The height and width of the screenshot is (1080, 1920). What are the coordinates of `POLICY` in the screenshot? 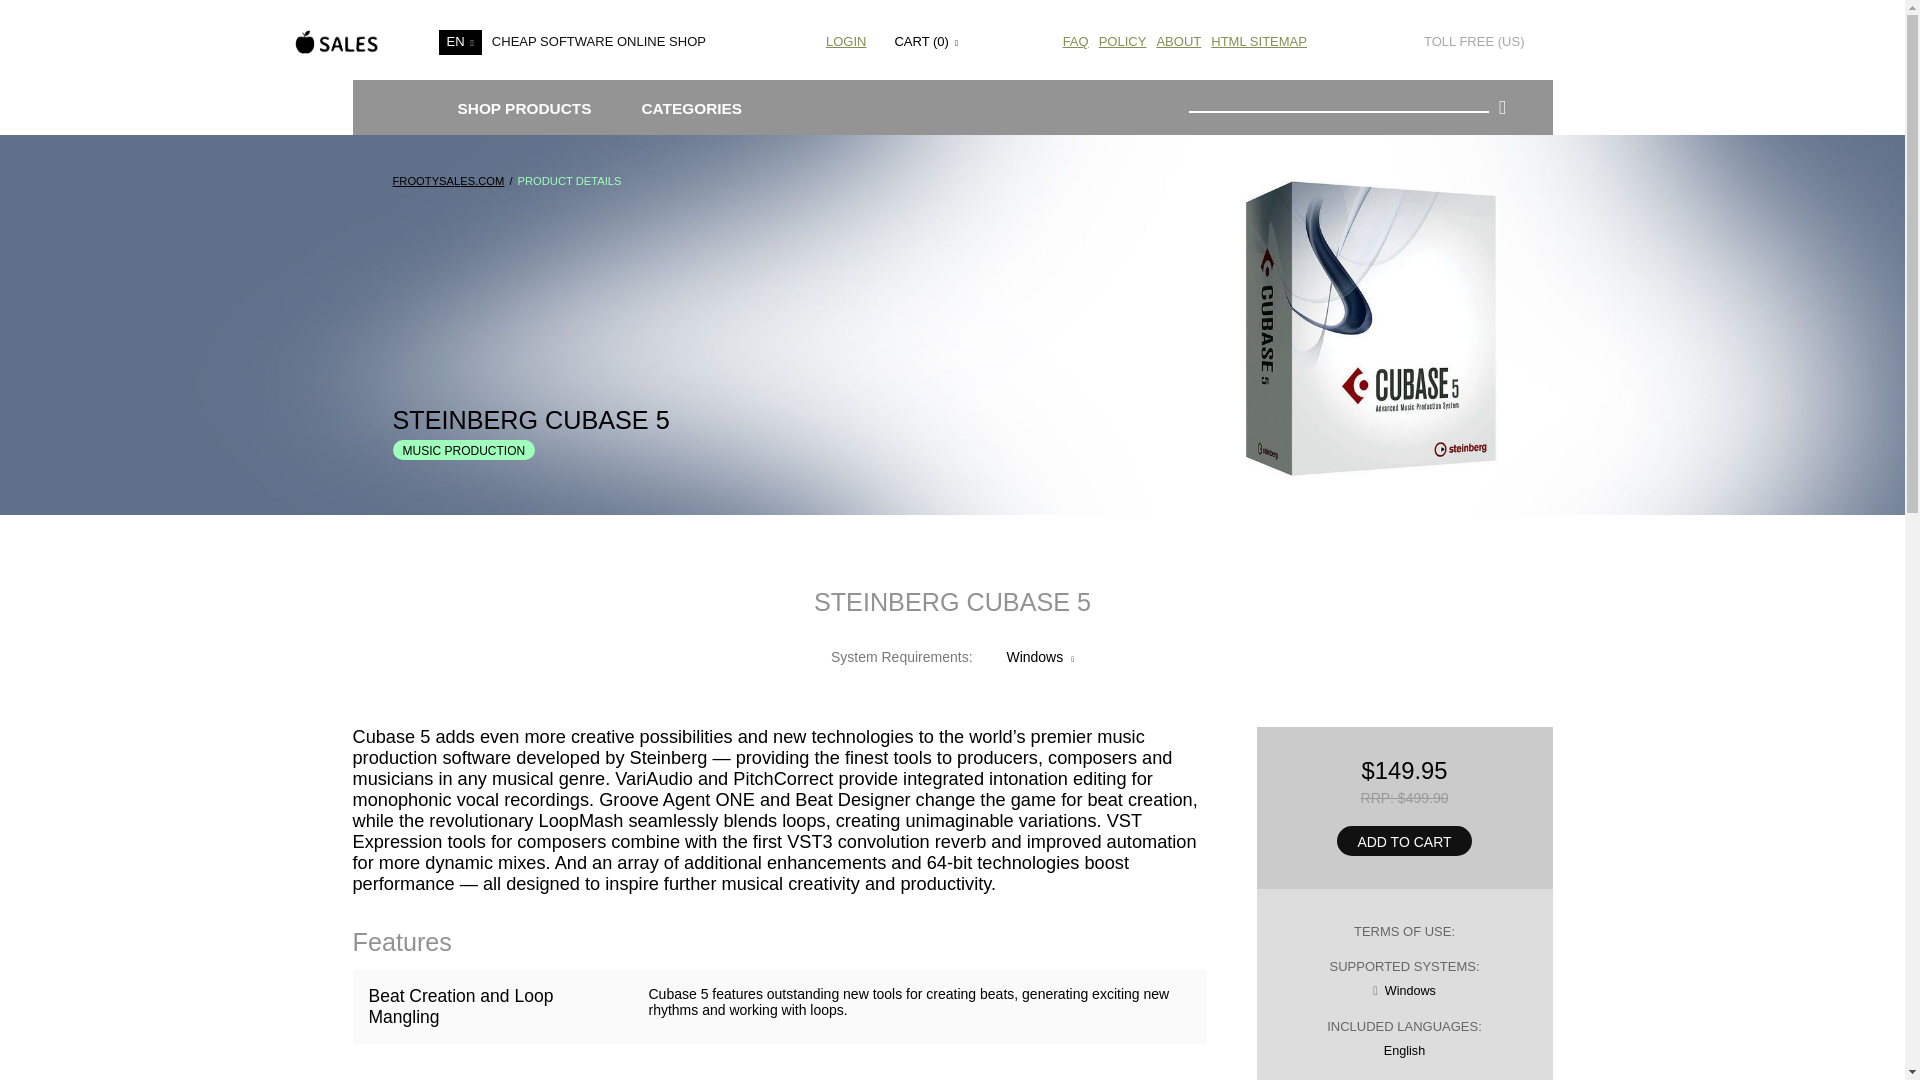 It's located at (1122, 40).